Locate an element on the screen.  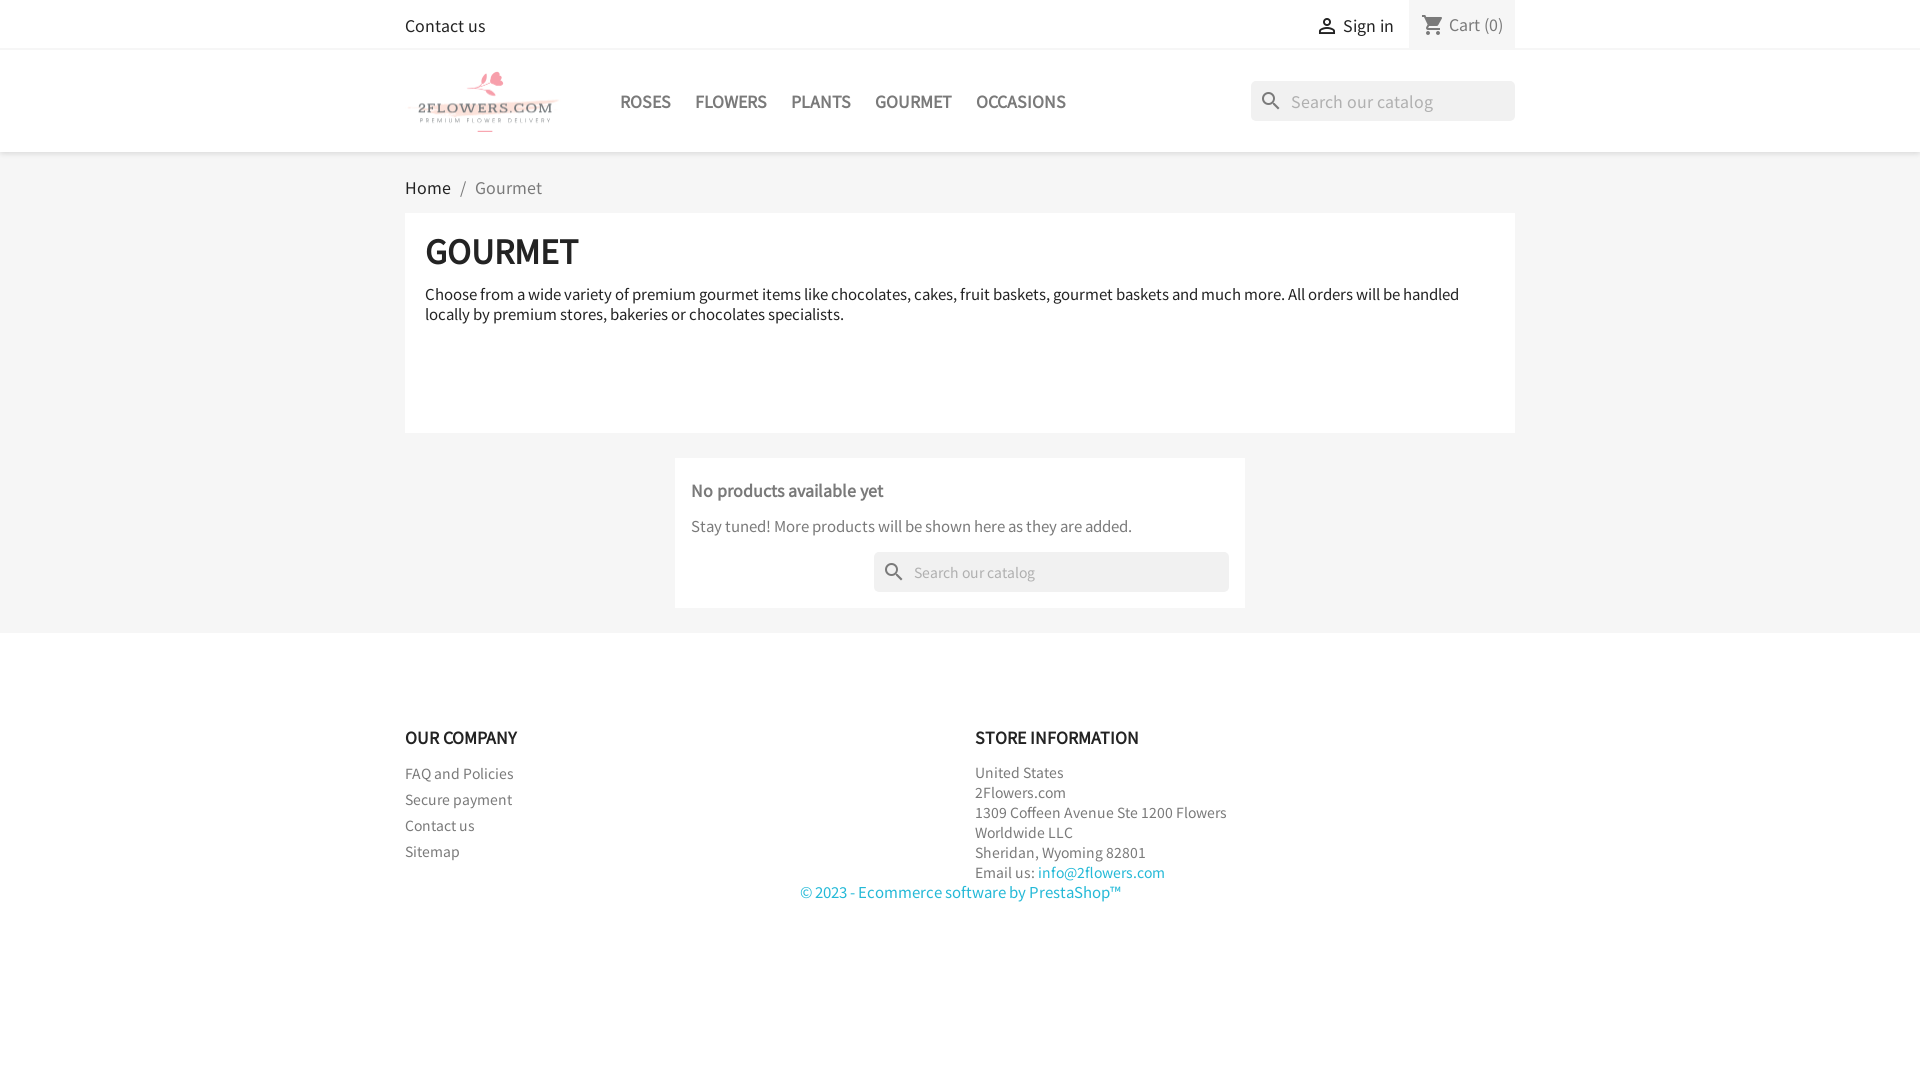
FLOWERS is located at coordinates (731, 101).